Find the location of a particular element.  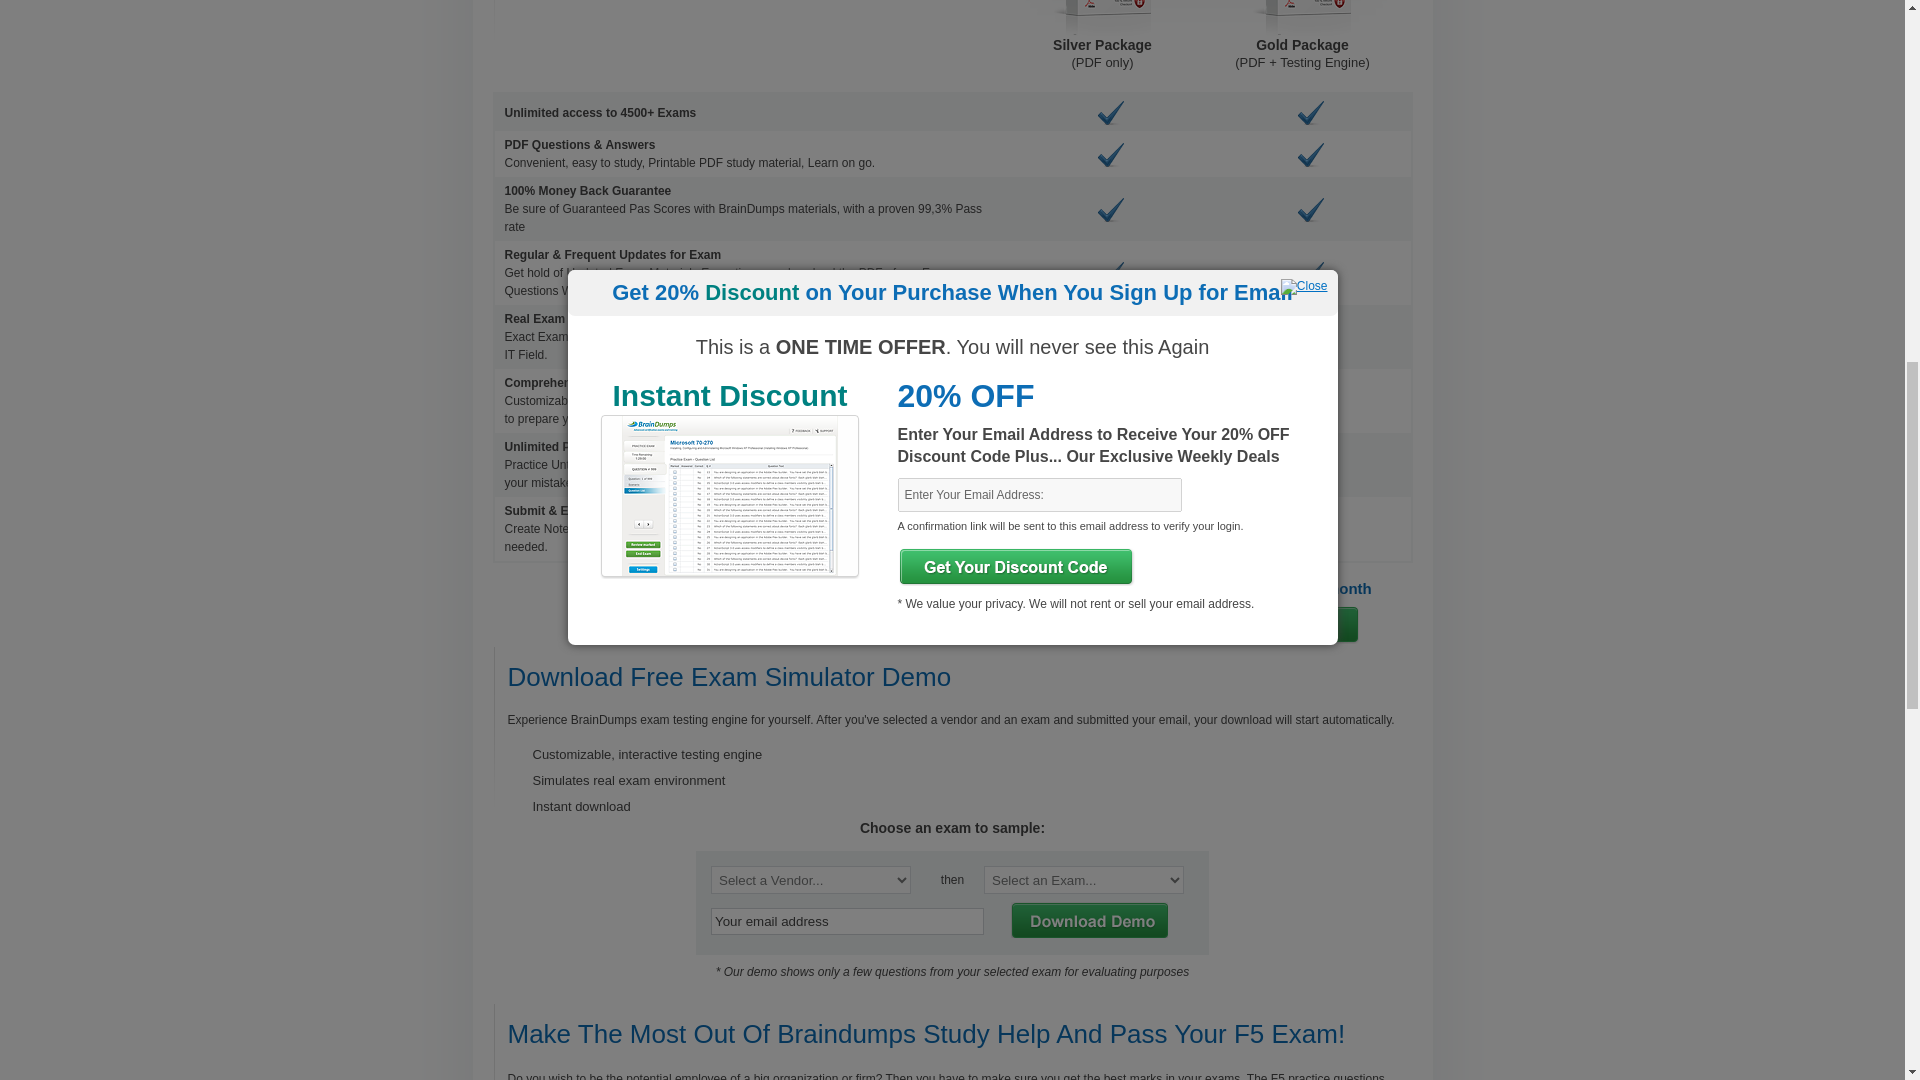

Your email address is located at coordinates (846, 922).